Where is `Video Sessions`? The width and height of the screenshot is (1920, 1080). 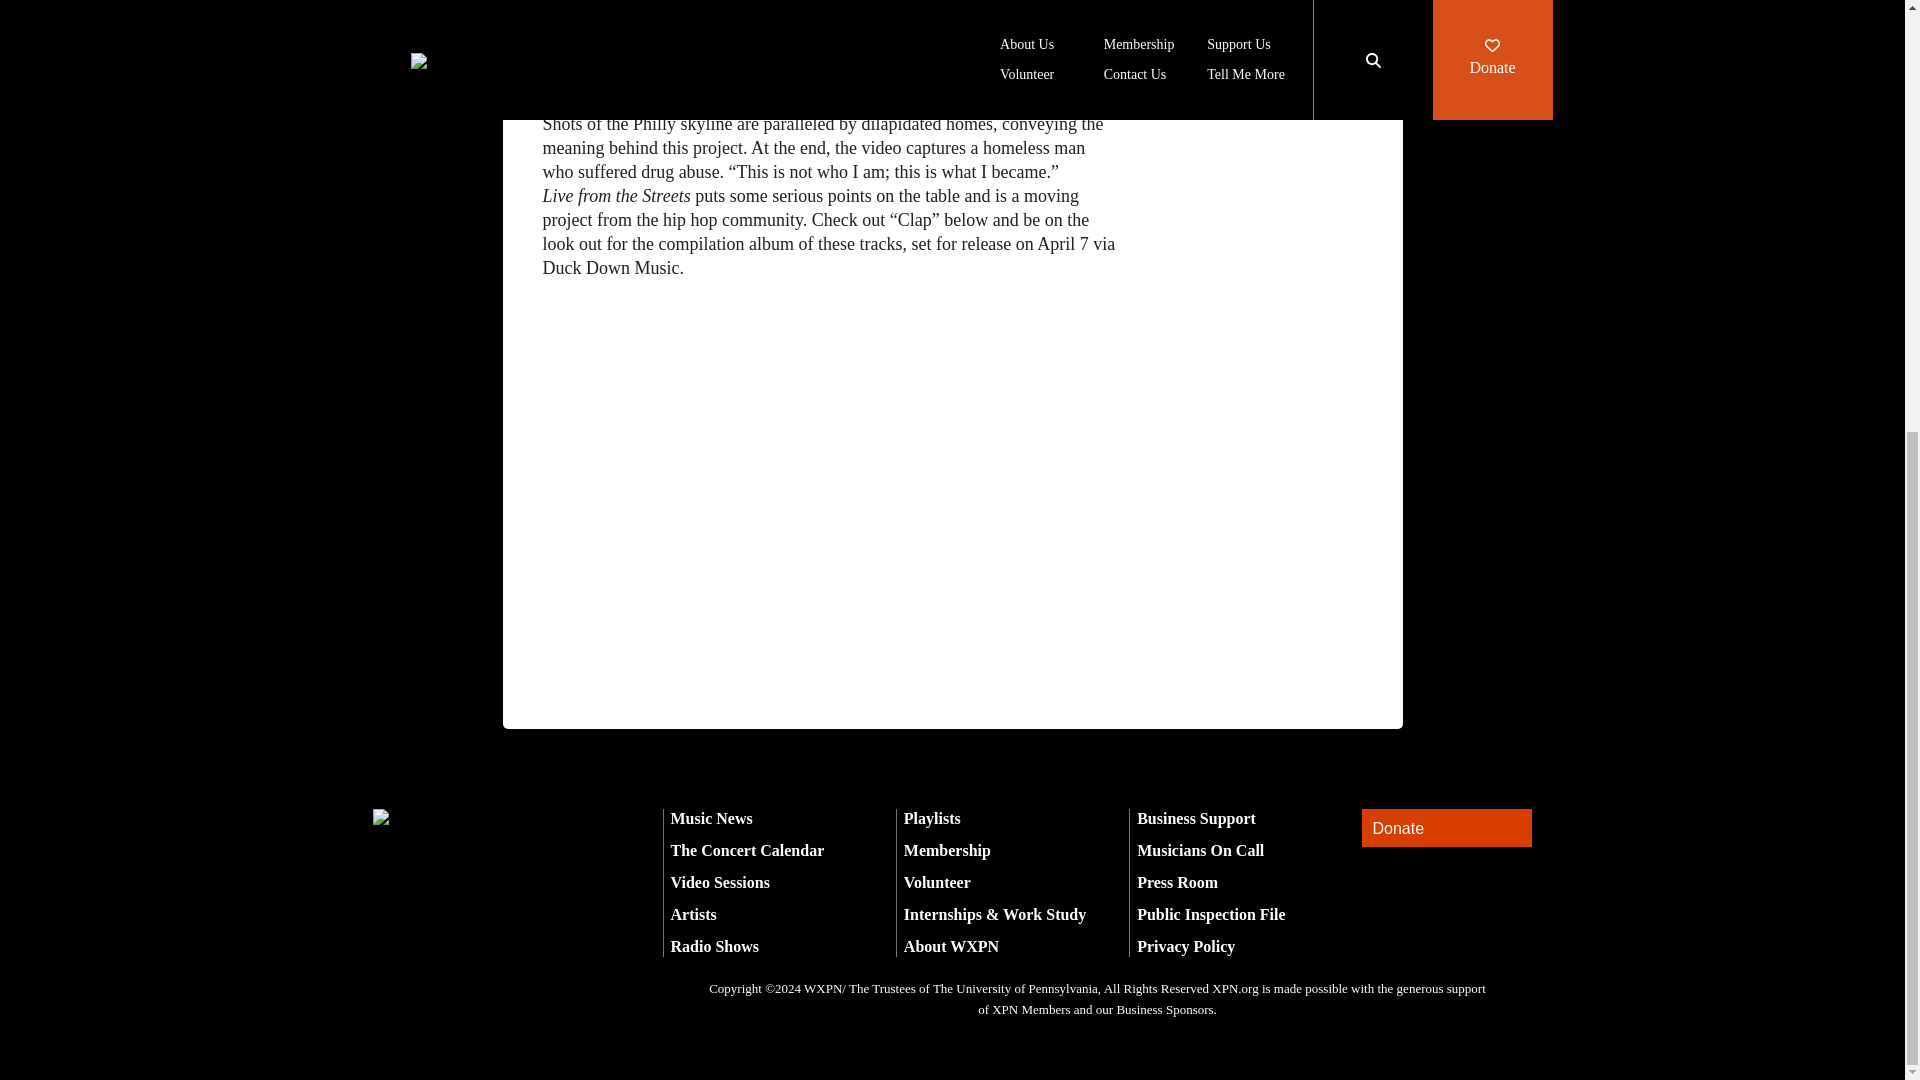
Video Sessions is located at coordinates (720, 882).